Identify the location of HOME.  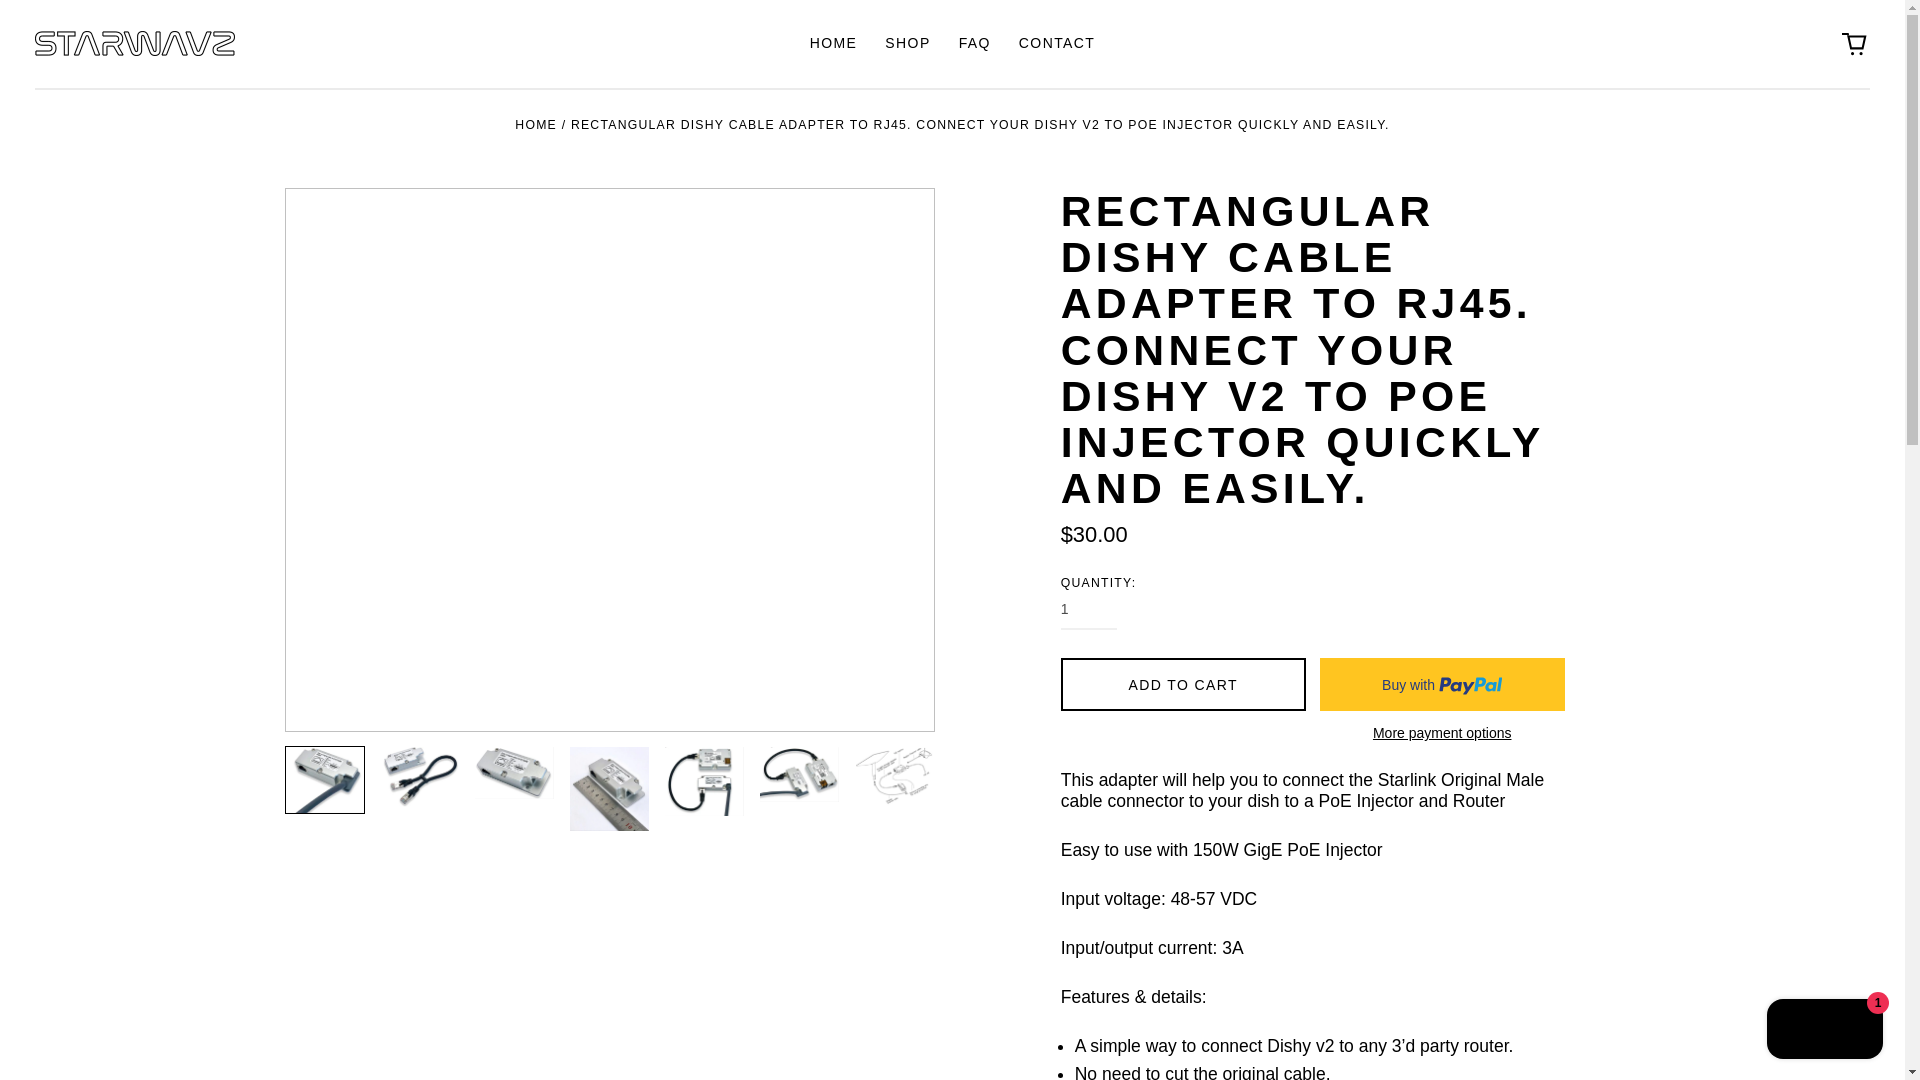
(834, 44).